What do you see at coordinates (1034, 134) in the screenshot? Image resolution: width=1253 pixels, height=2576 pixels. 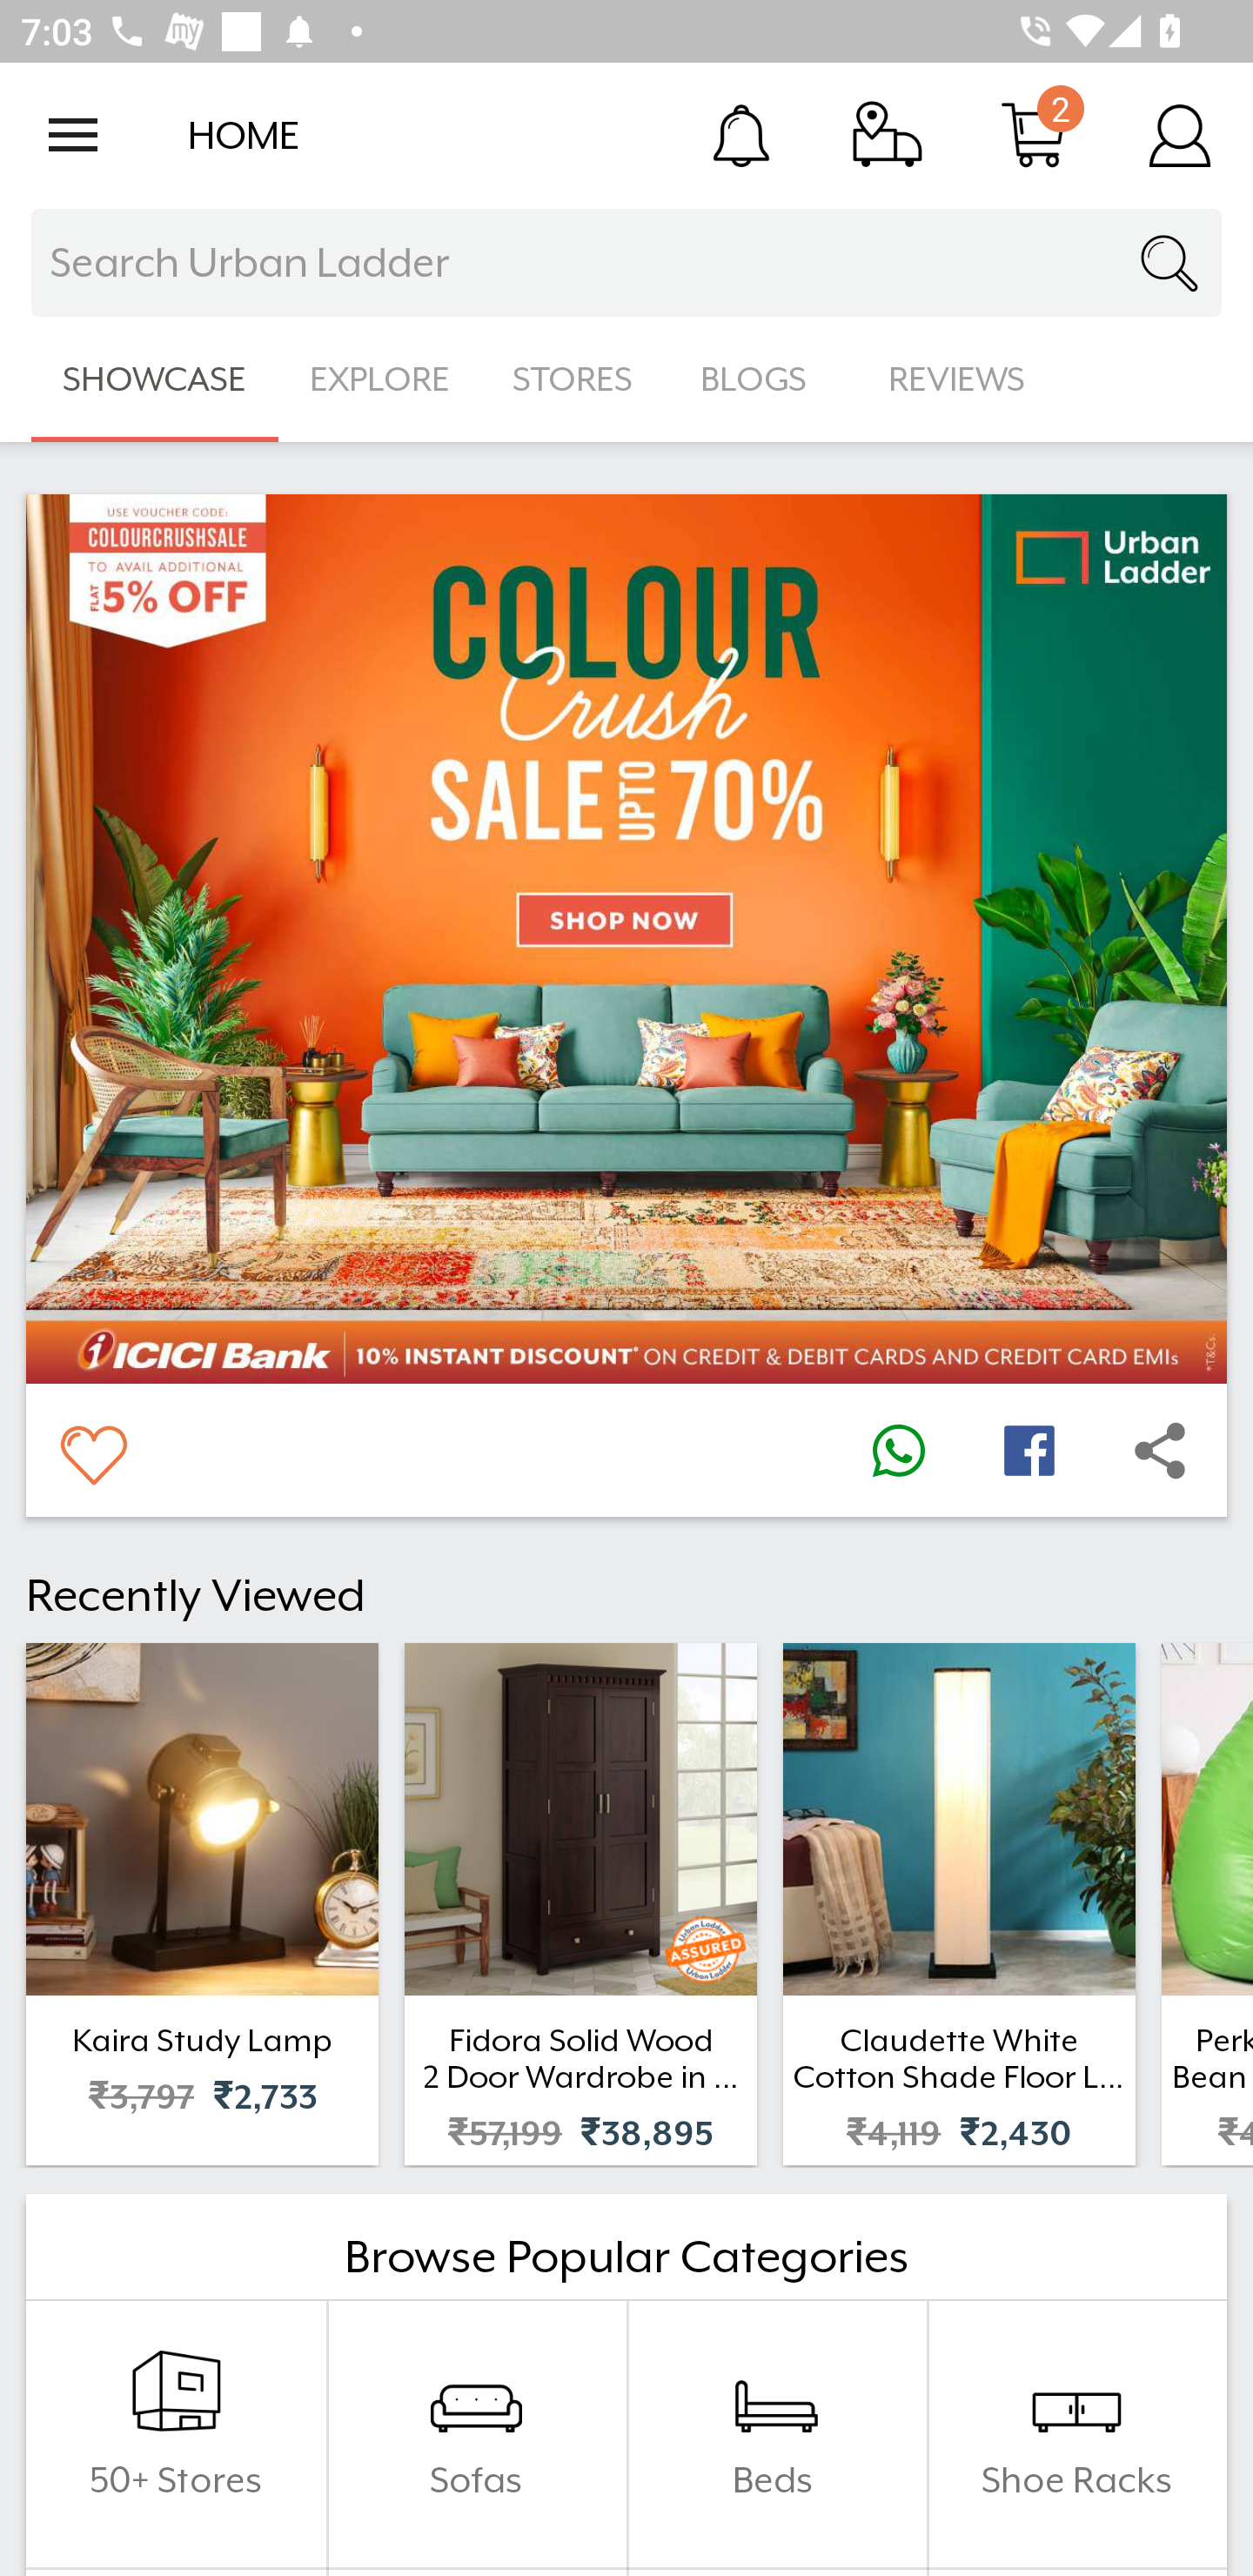 I see `Cart` at bounding box center [1034, 134].